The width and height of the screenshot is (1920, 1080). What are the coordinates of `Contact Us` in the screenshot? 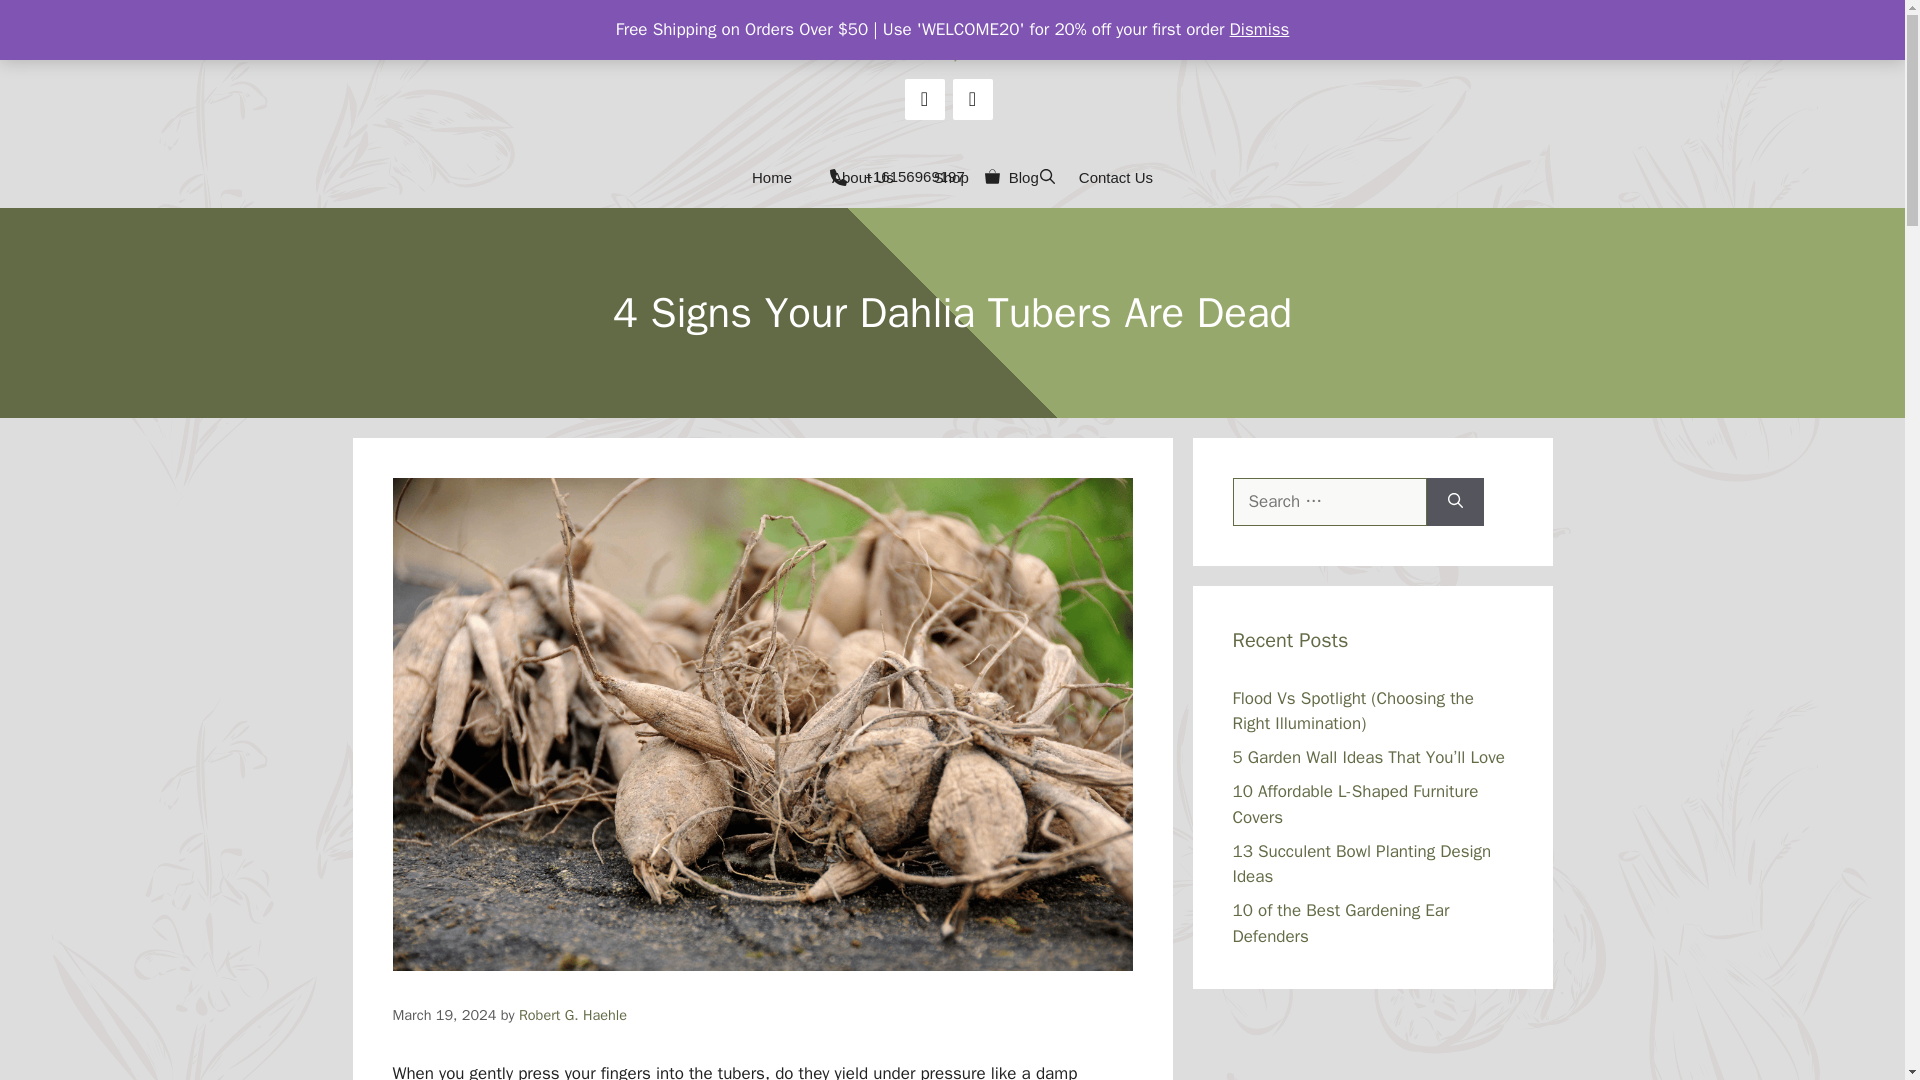 It's located at (1116, 178).